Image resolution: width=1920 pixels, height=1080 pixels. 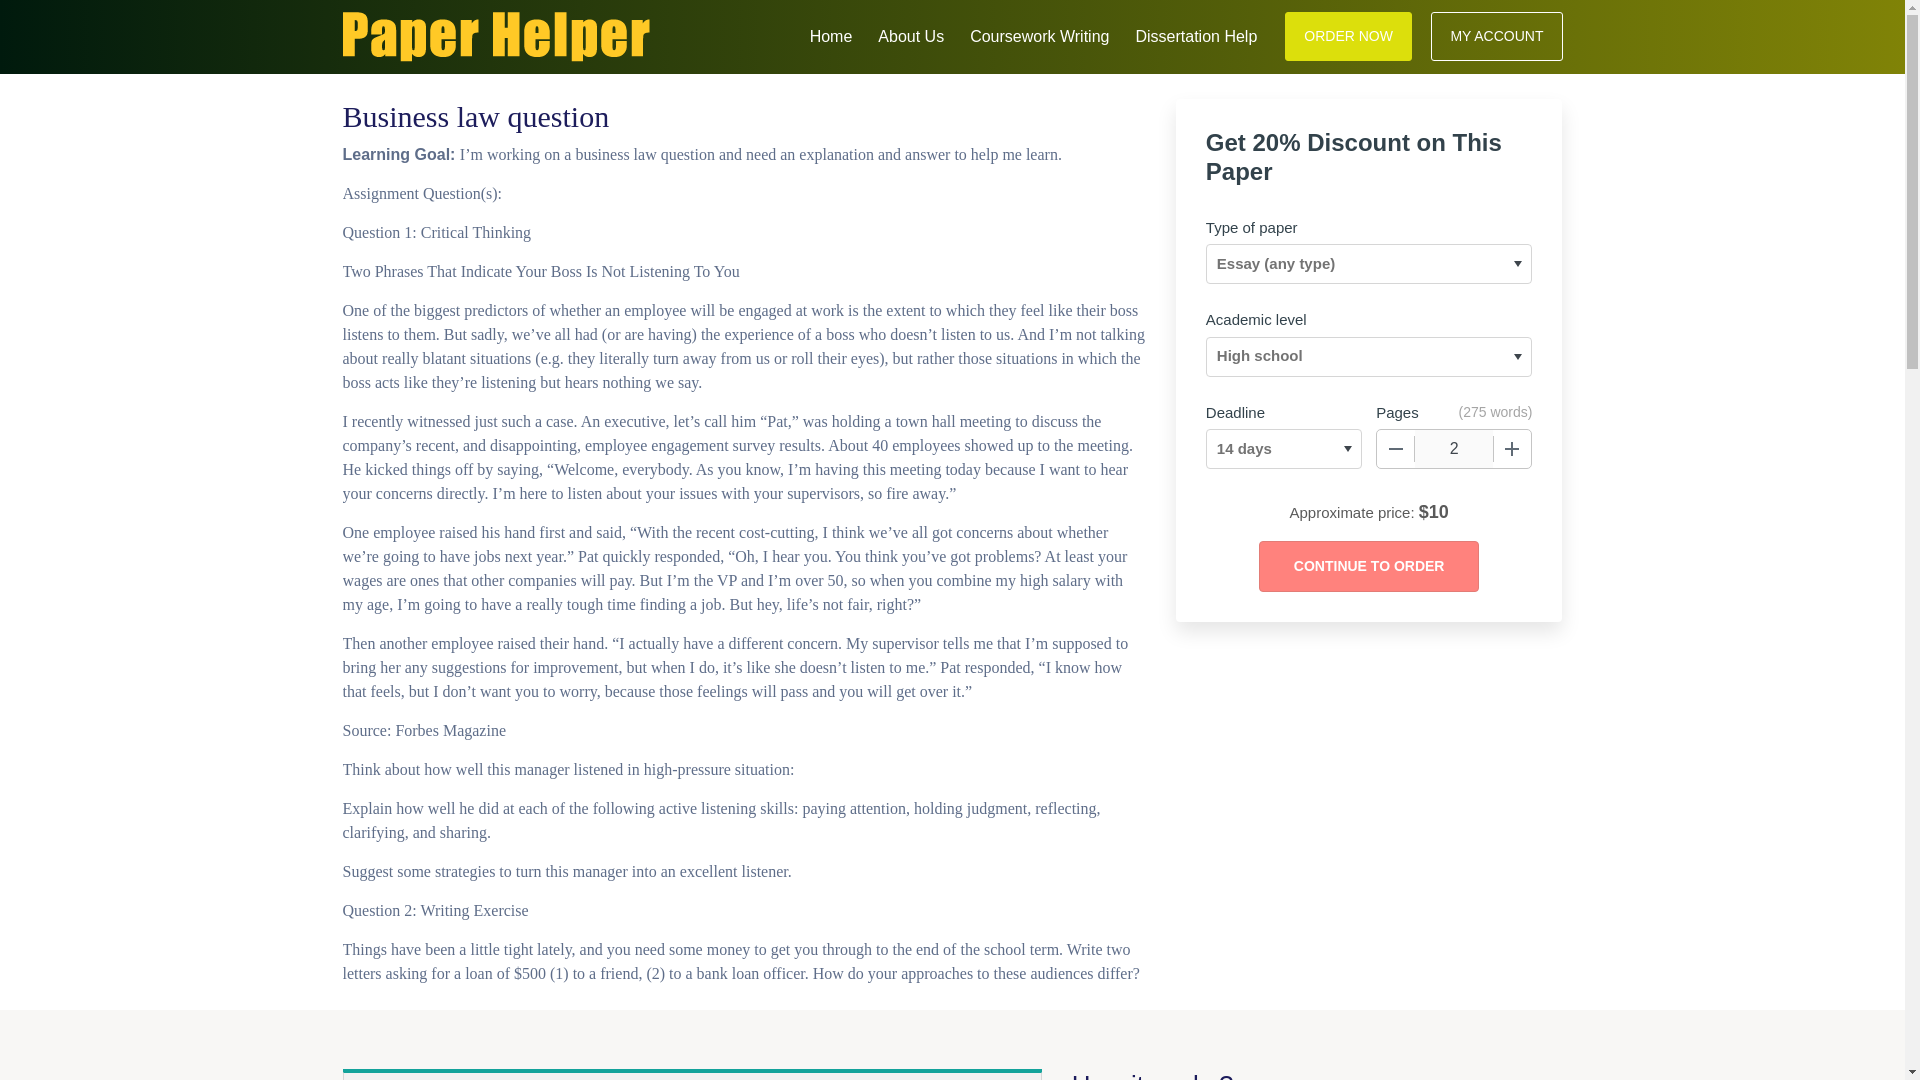 I want to click on MY ACCOUNT, so click(x=1496, y=36).